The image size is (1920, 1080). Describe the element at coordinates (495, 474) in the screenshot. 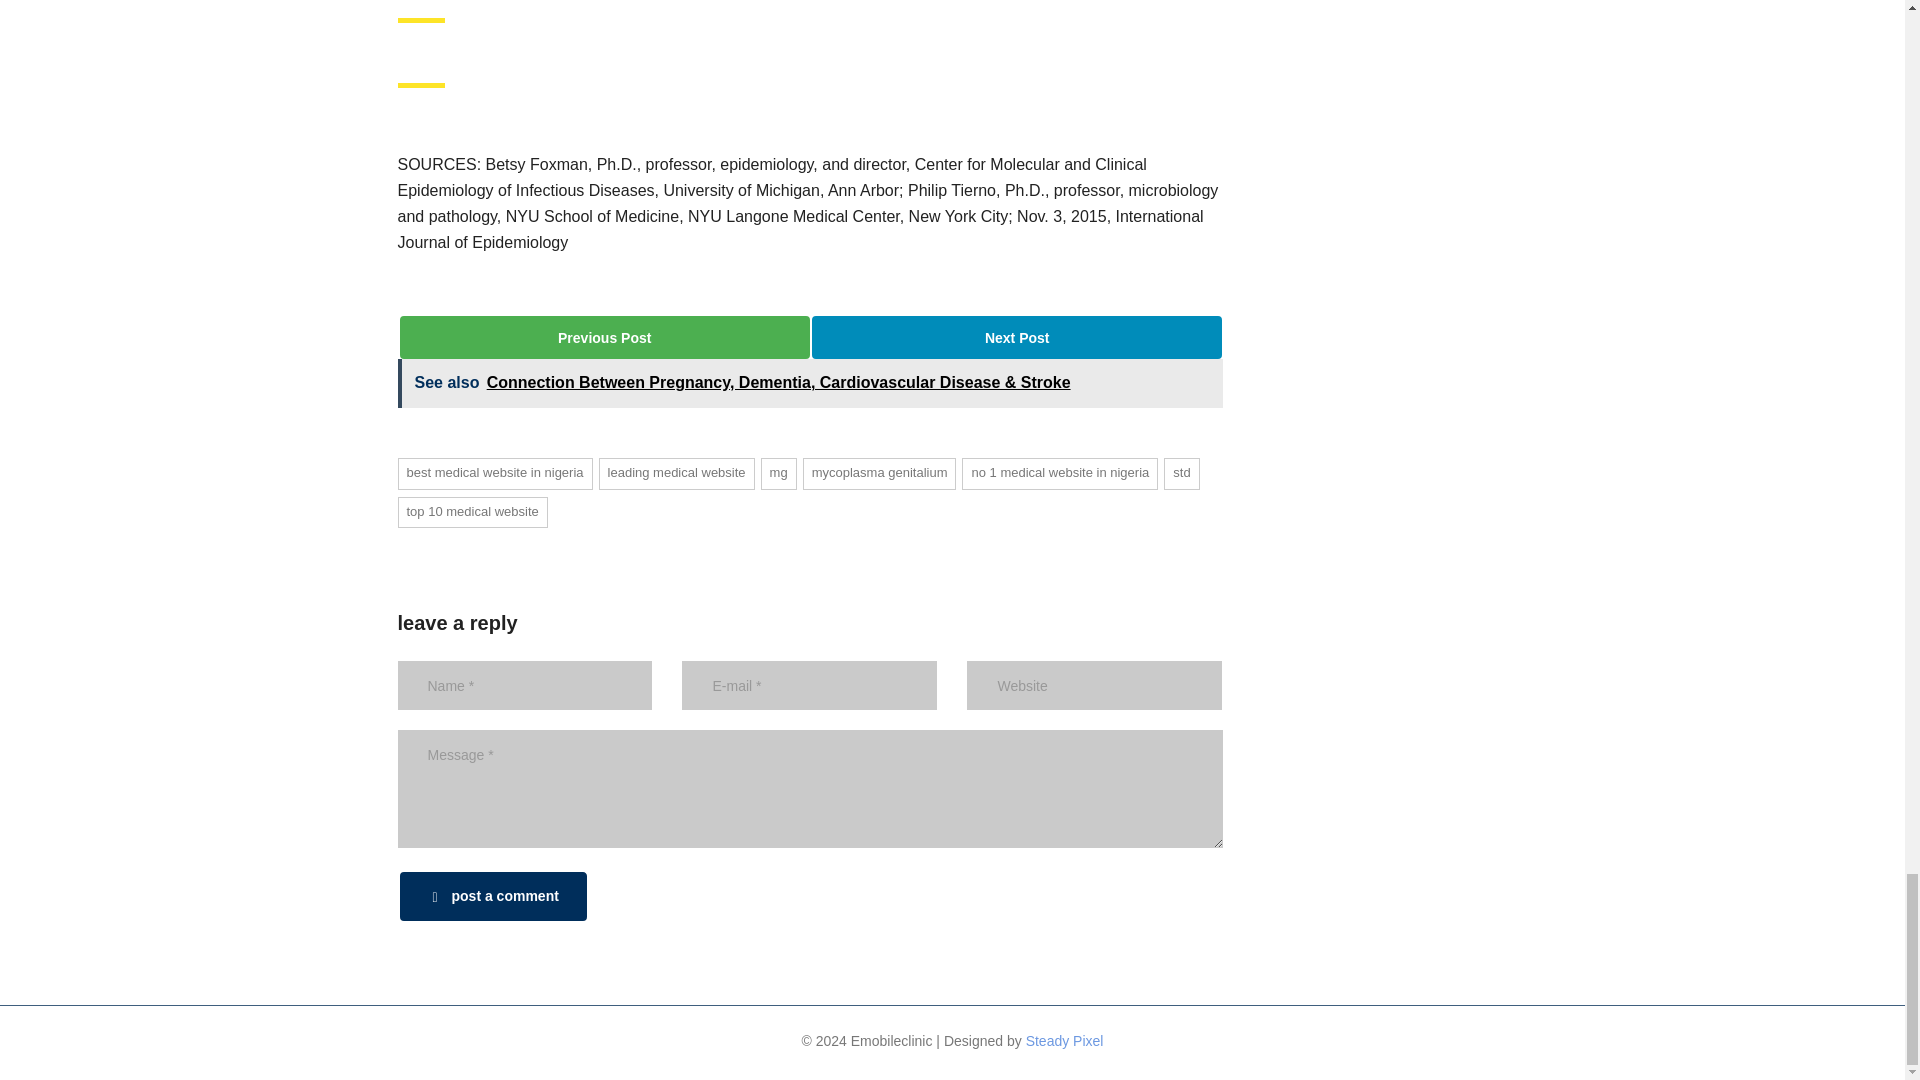

I see `best medical website in nigeria` at that location.